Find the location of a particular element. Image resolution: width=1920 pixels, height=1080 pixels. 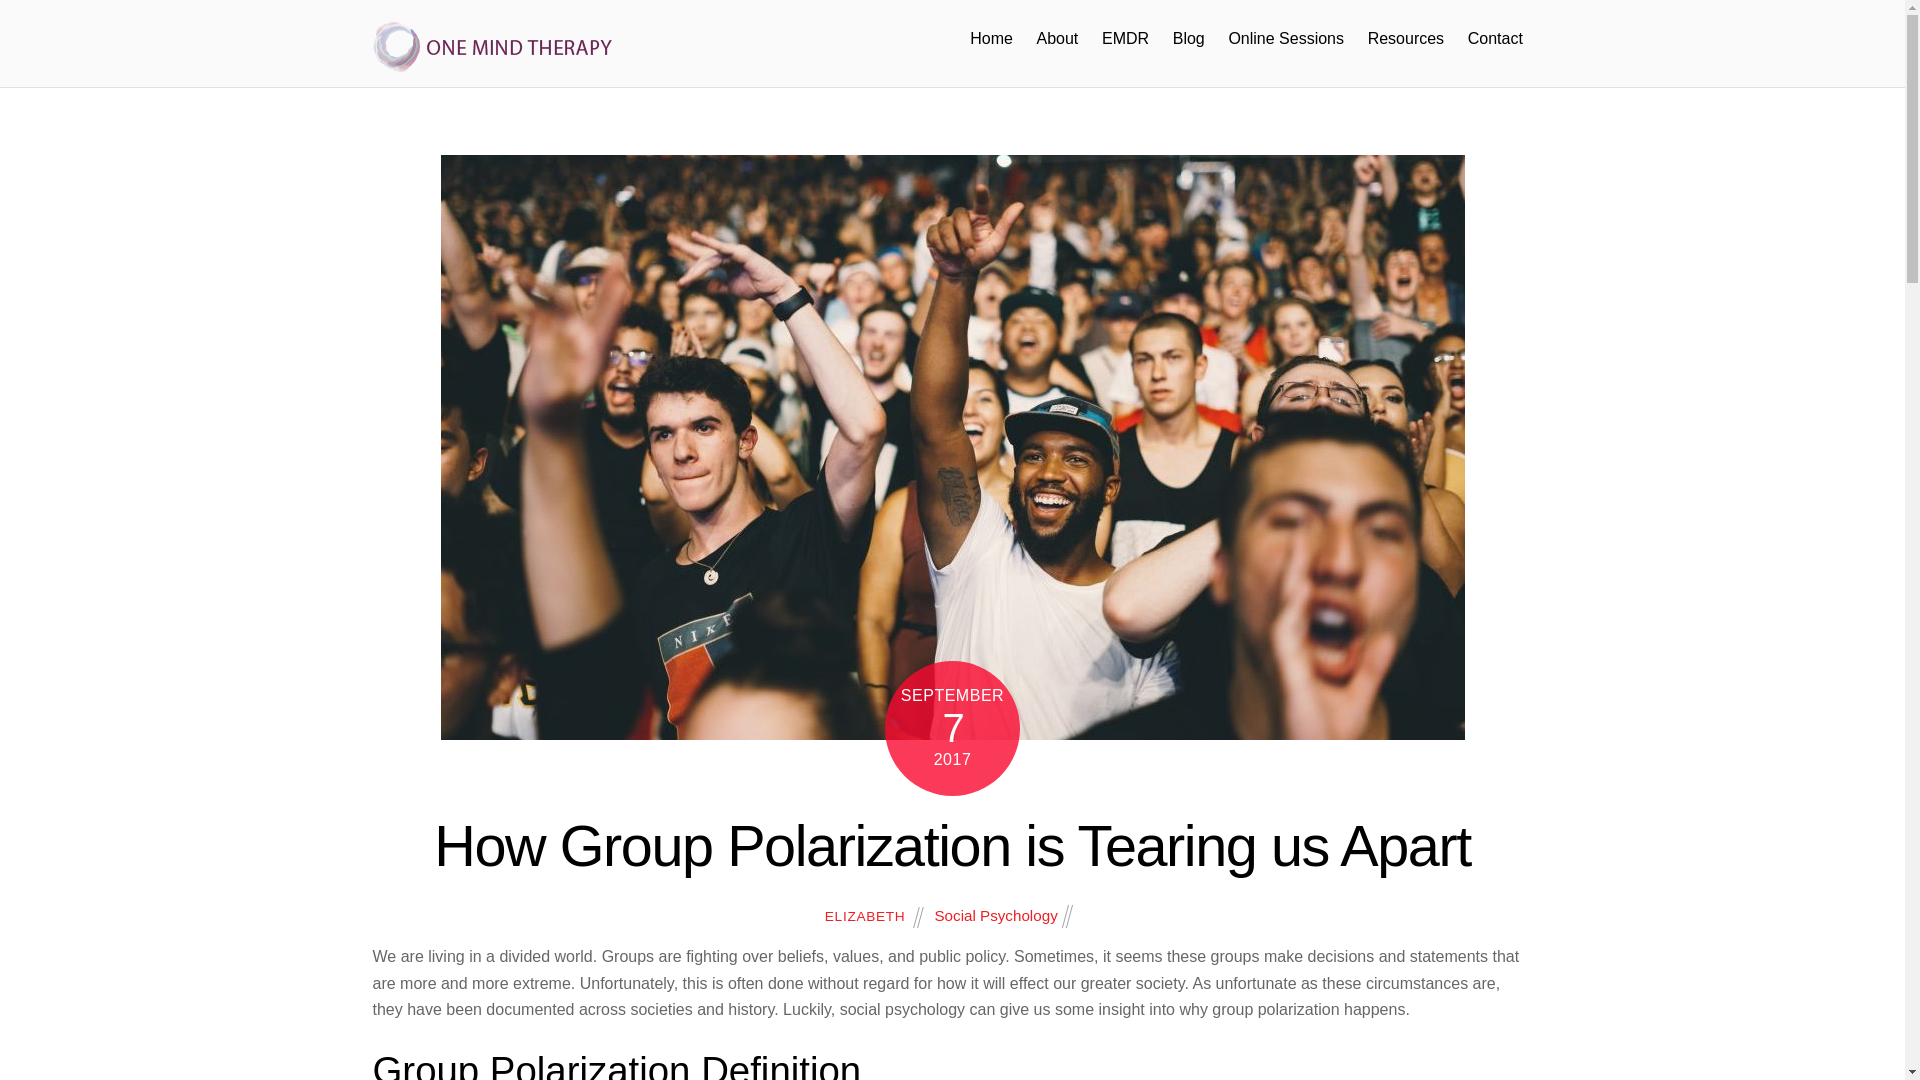

Social Psychology is located at coordinates (995, 916).